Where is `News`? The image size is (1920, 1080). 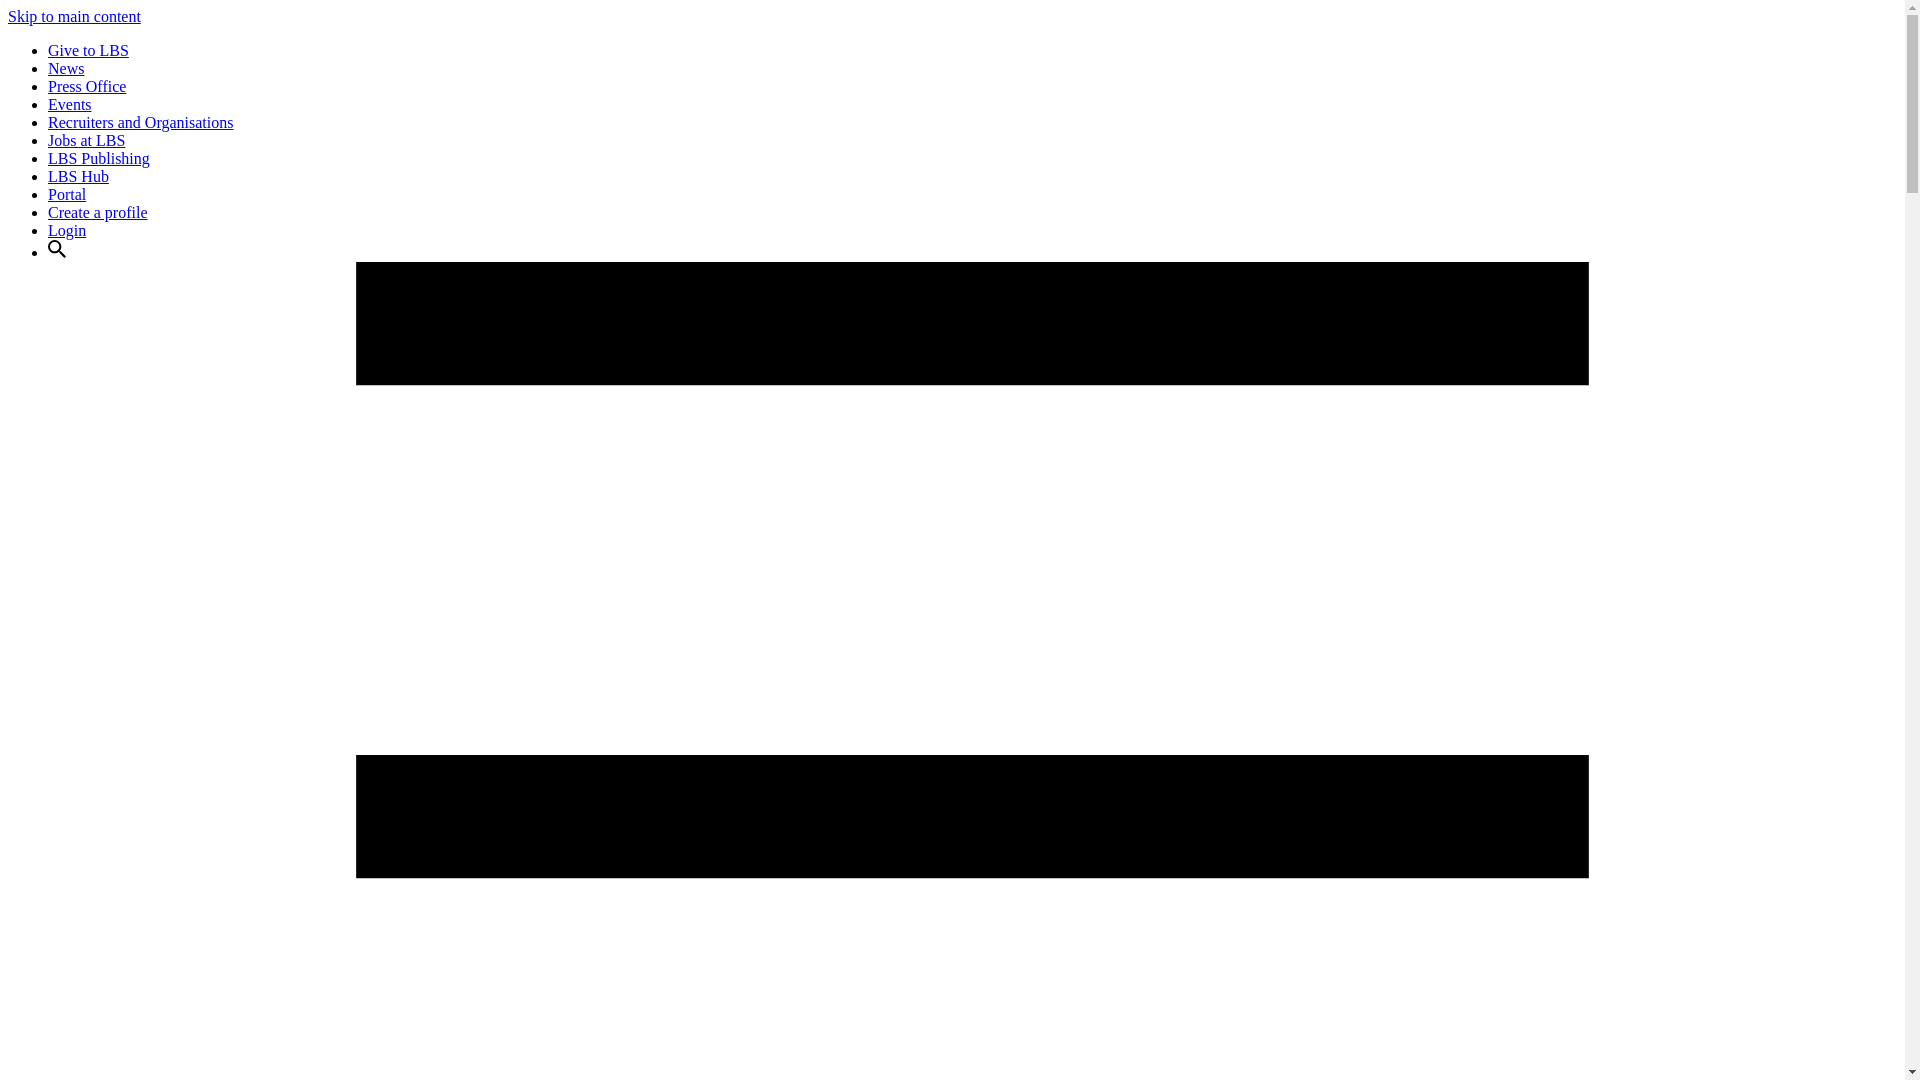 News is located at coordinates (66, 68).